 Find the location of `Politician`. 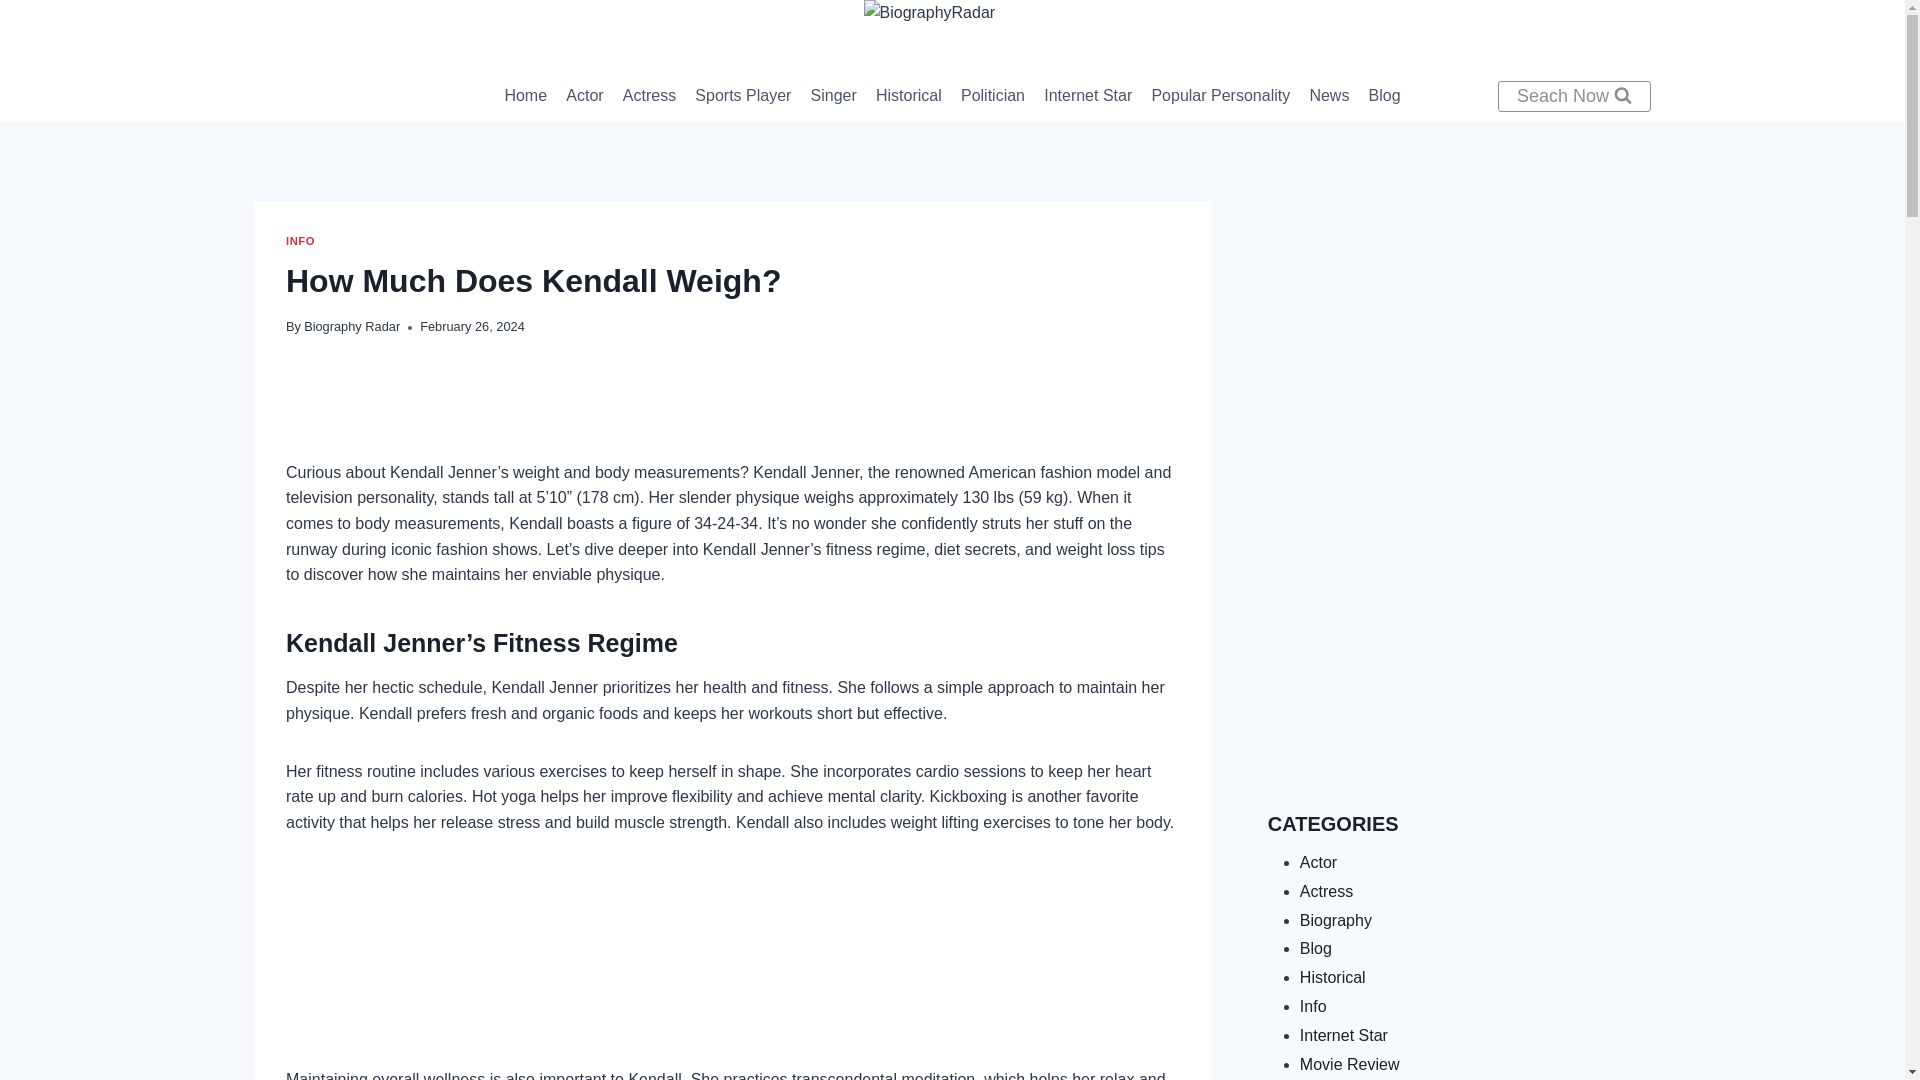

Politician is located at coordinates (992, 96).